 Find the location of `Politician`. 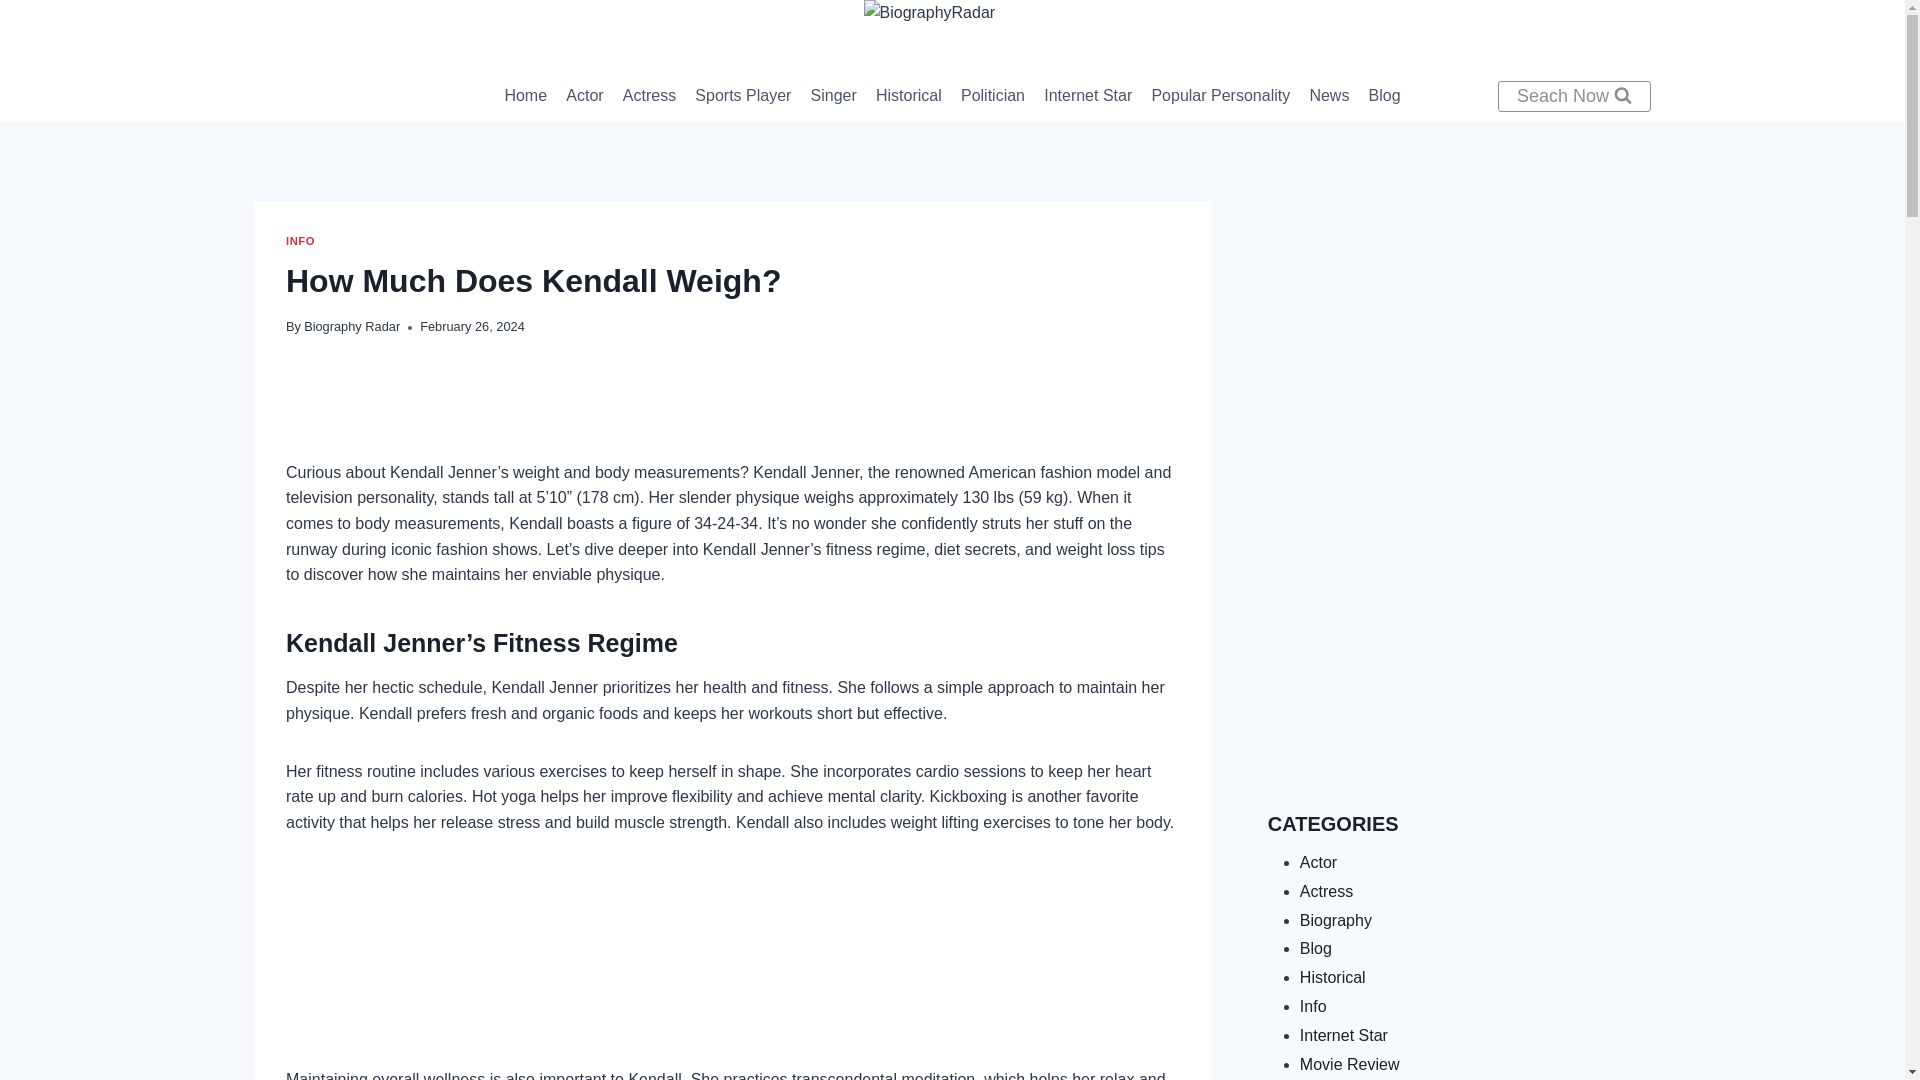

Politician is located at coordinates (992, 96).